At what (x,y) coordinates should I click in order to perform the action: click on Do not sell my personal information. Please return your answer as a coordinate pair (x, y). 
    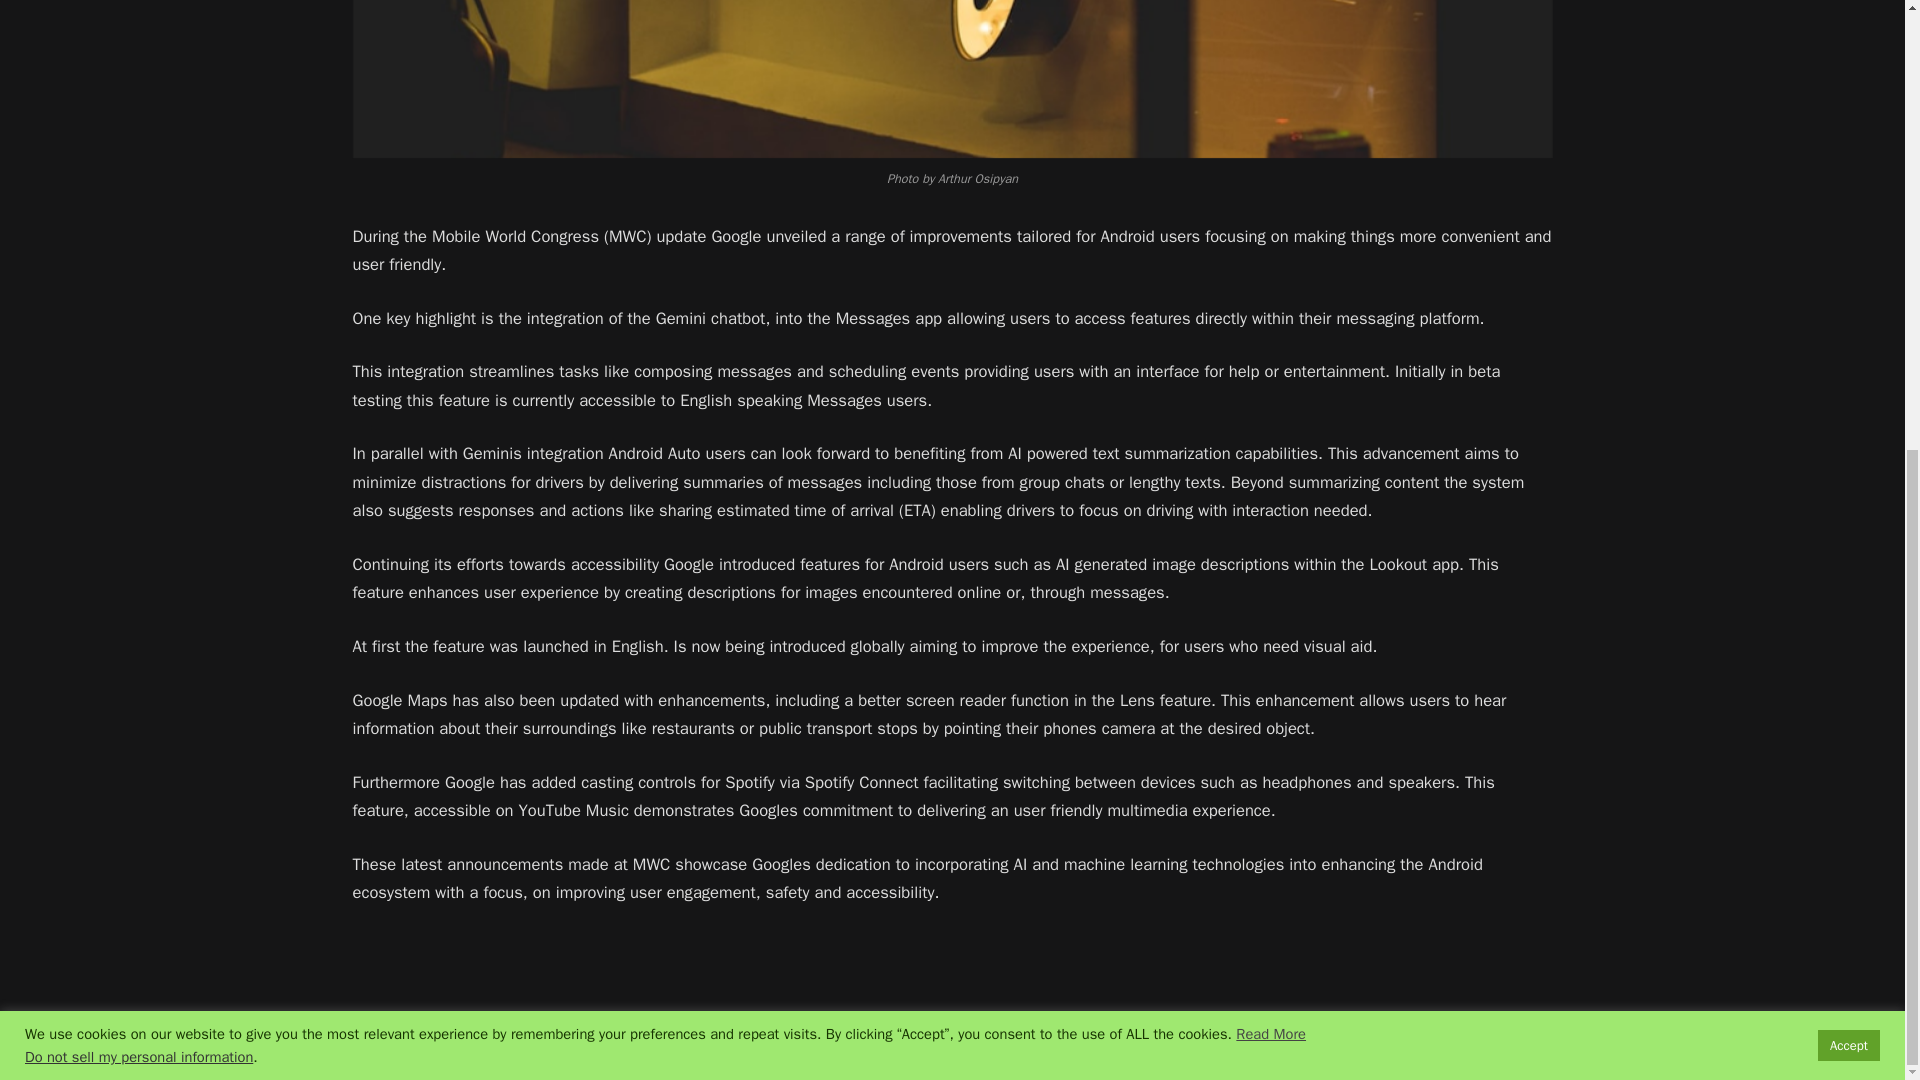
    Looking at the image, I should click on (138, 294).